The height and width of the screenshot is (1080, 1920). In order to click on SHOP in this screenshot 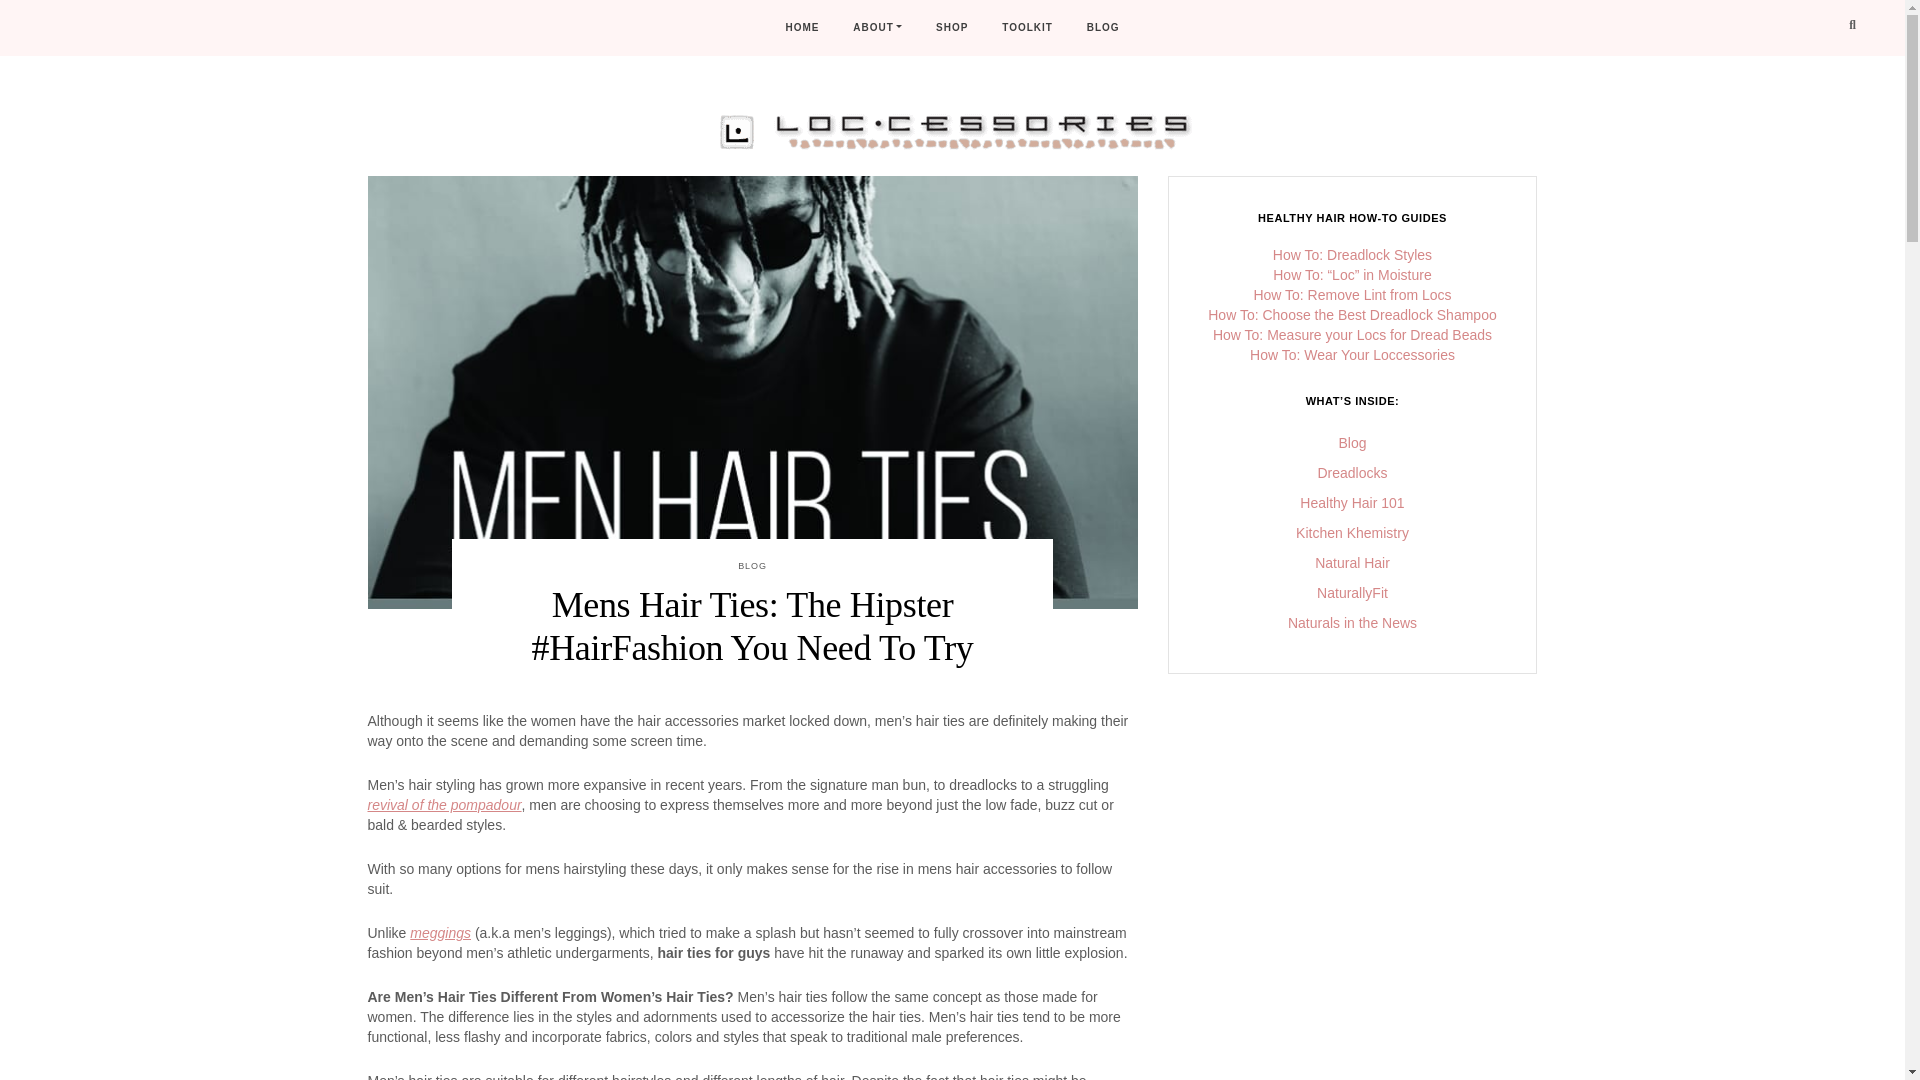, I will do `click(952, 28)`.